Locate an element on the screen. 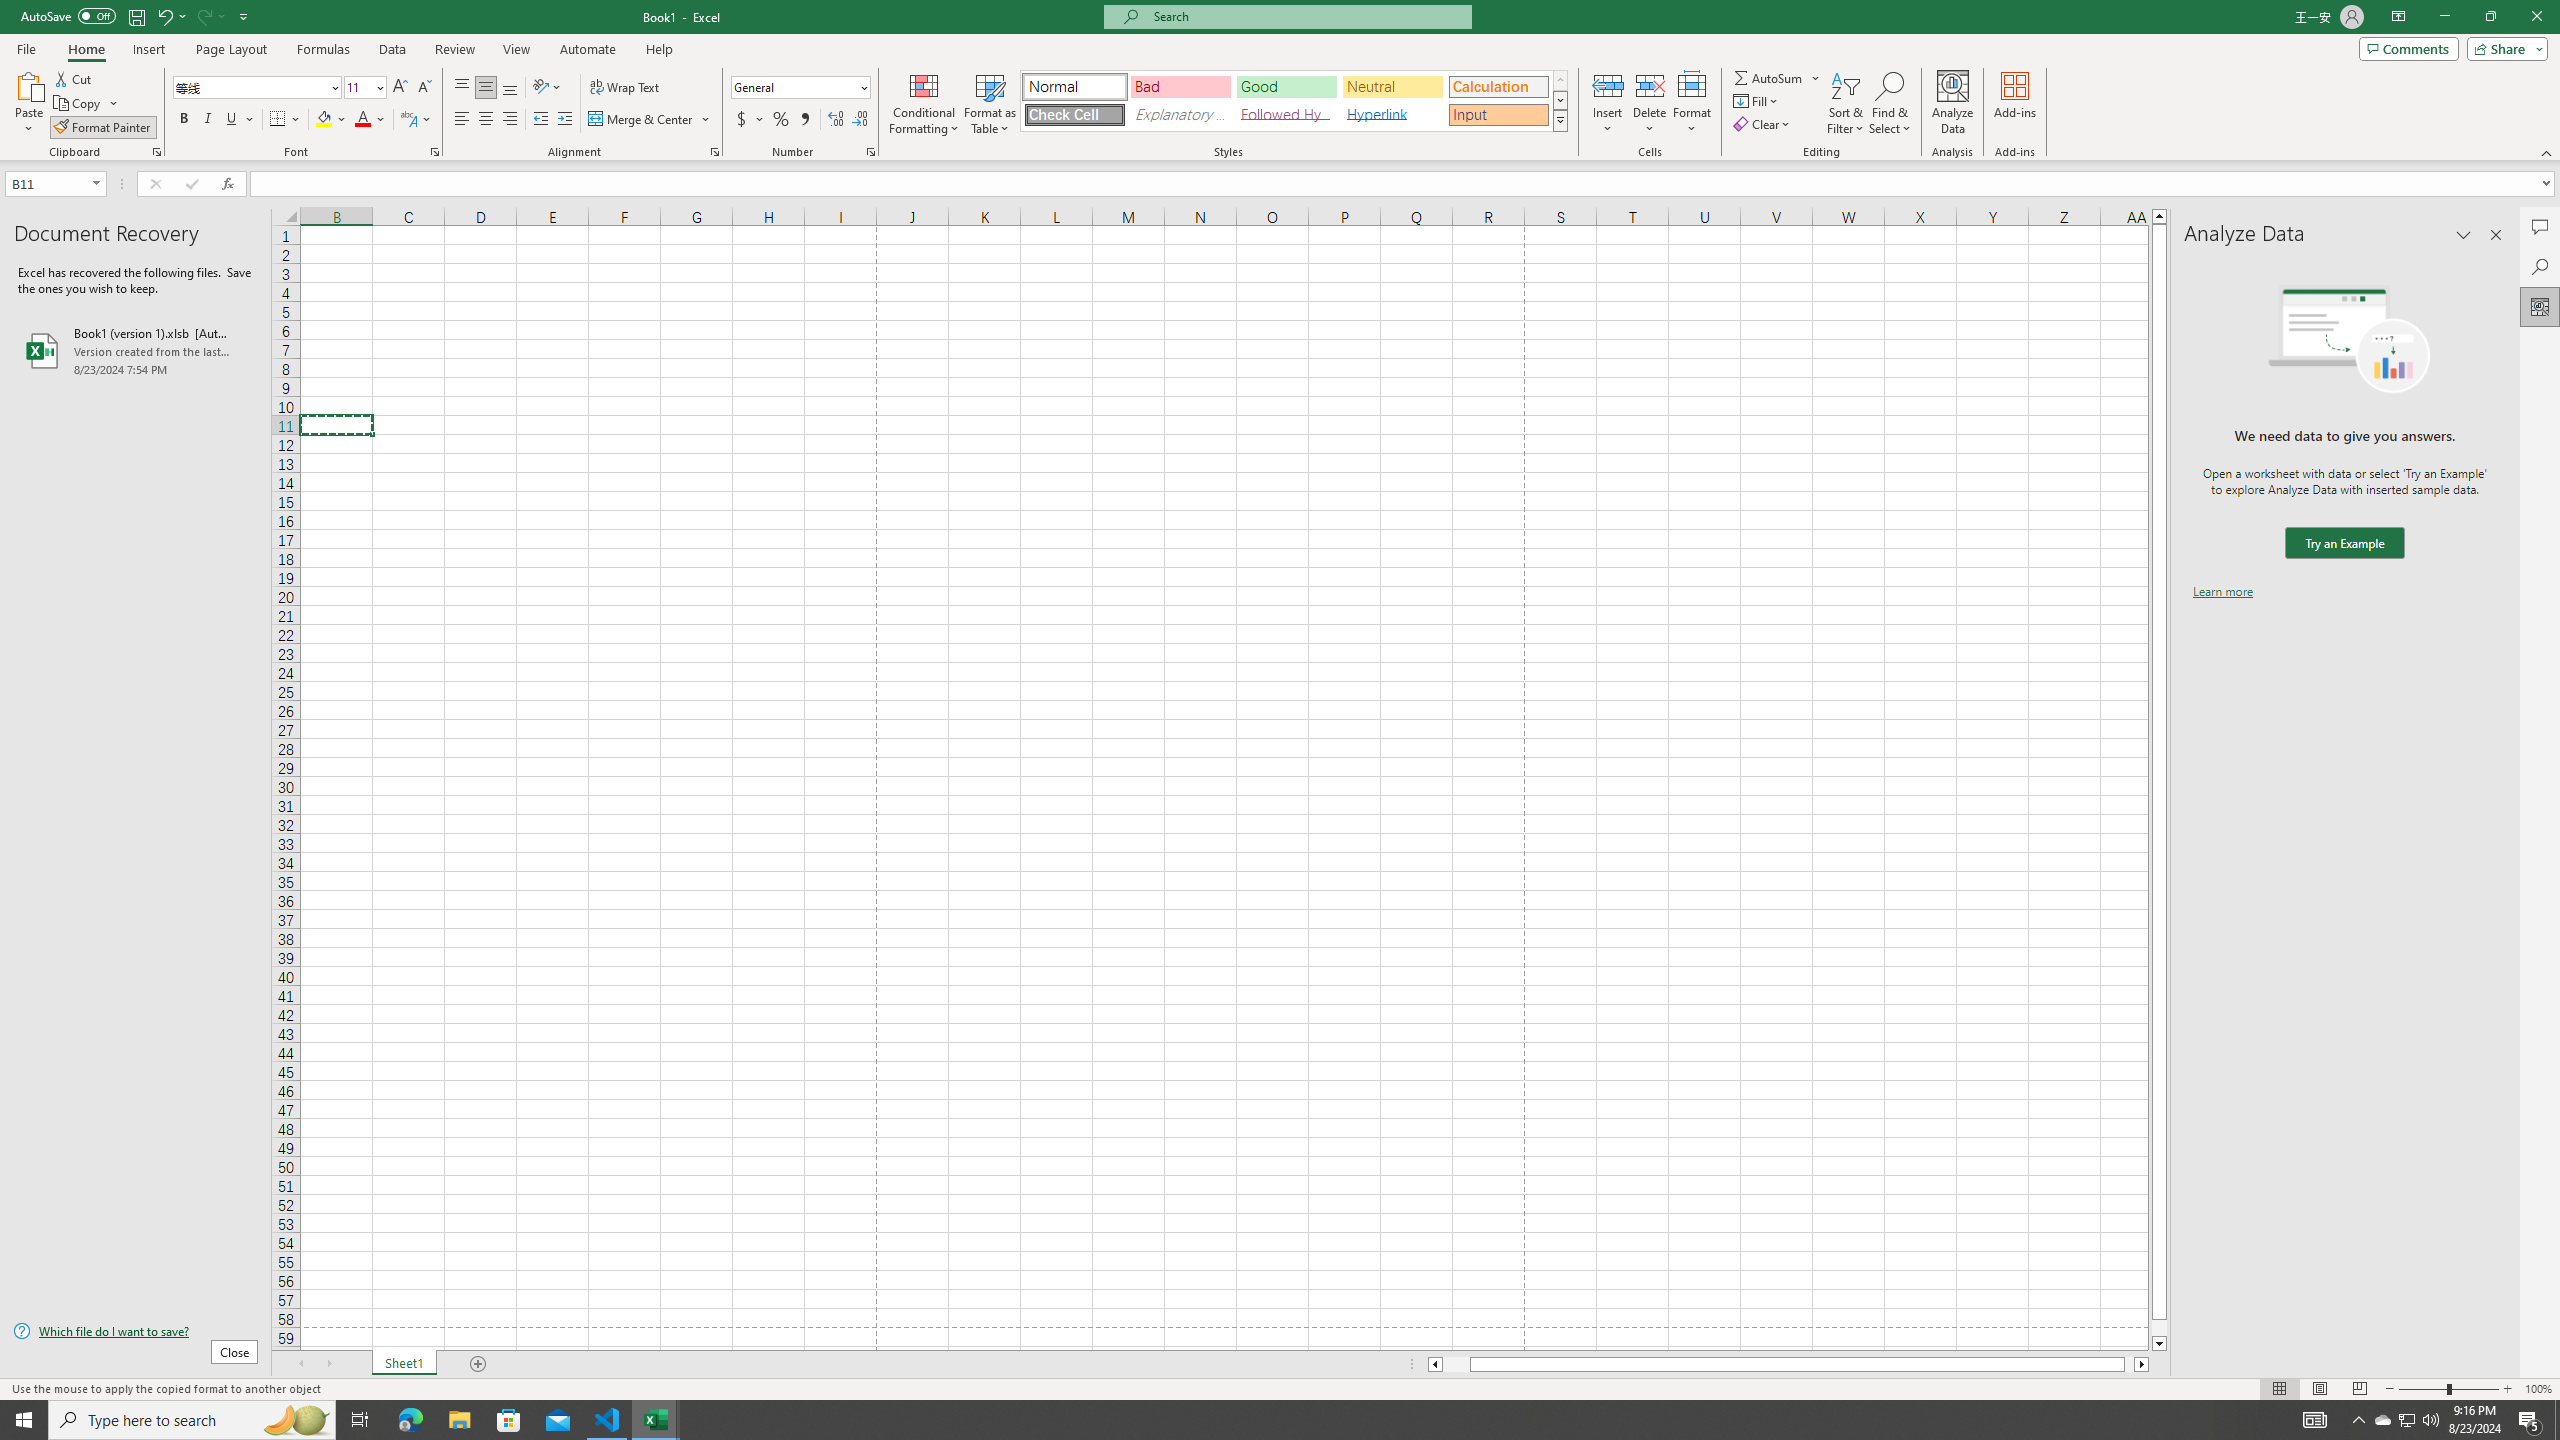 This screenshot has width=2560, height=1440. Underline is located at coordinates (232, 120).